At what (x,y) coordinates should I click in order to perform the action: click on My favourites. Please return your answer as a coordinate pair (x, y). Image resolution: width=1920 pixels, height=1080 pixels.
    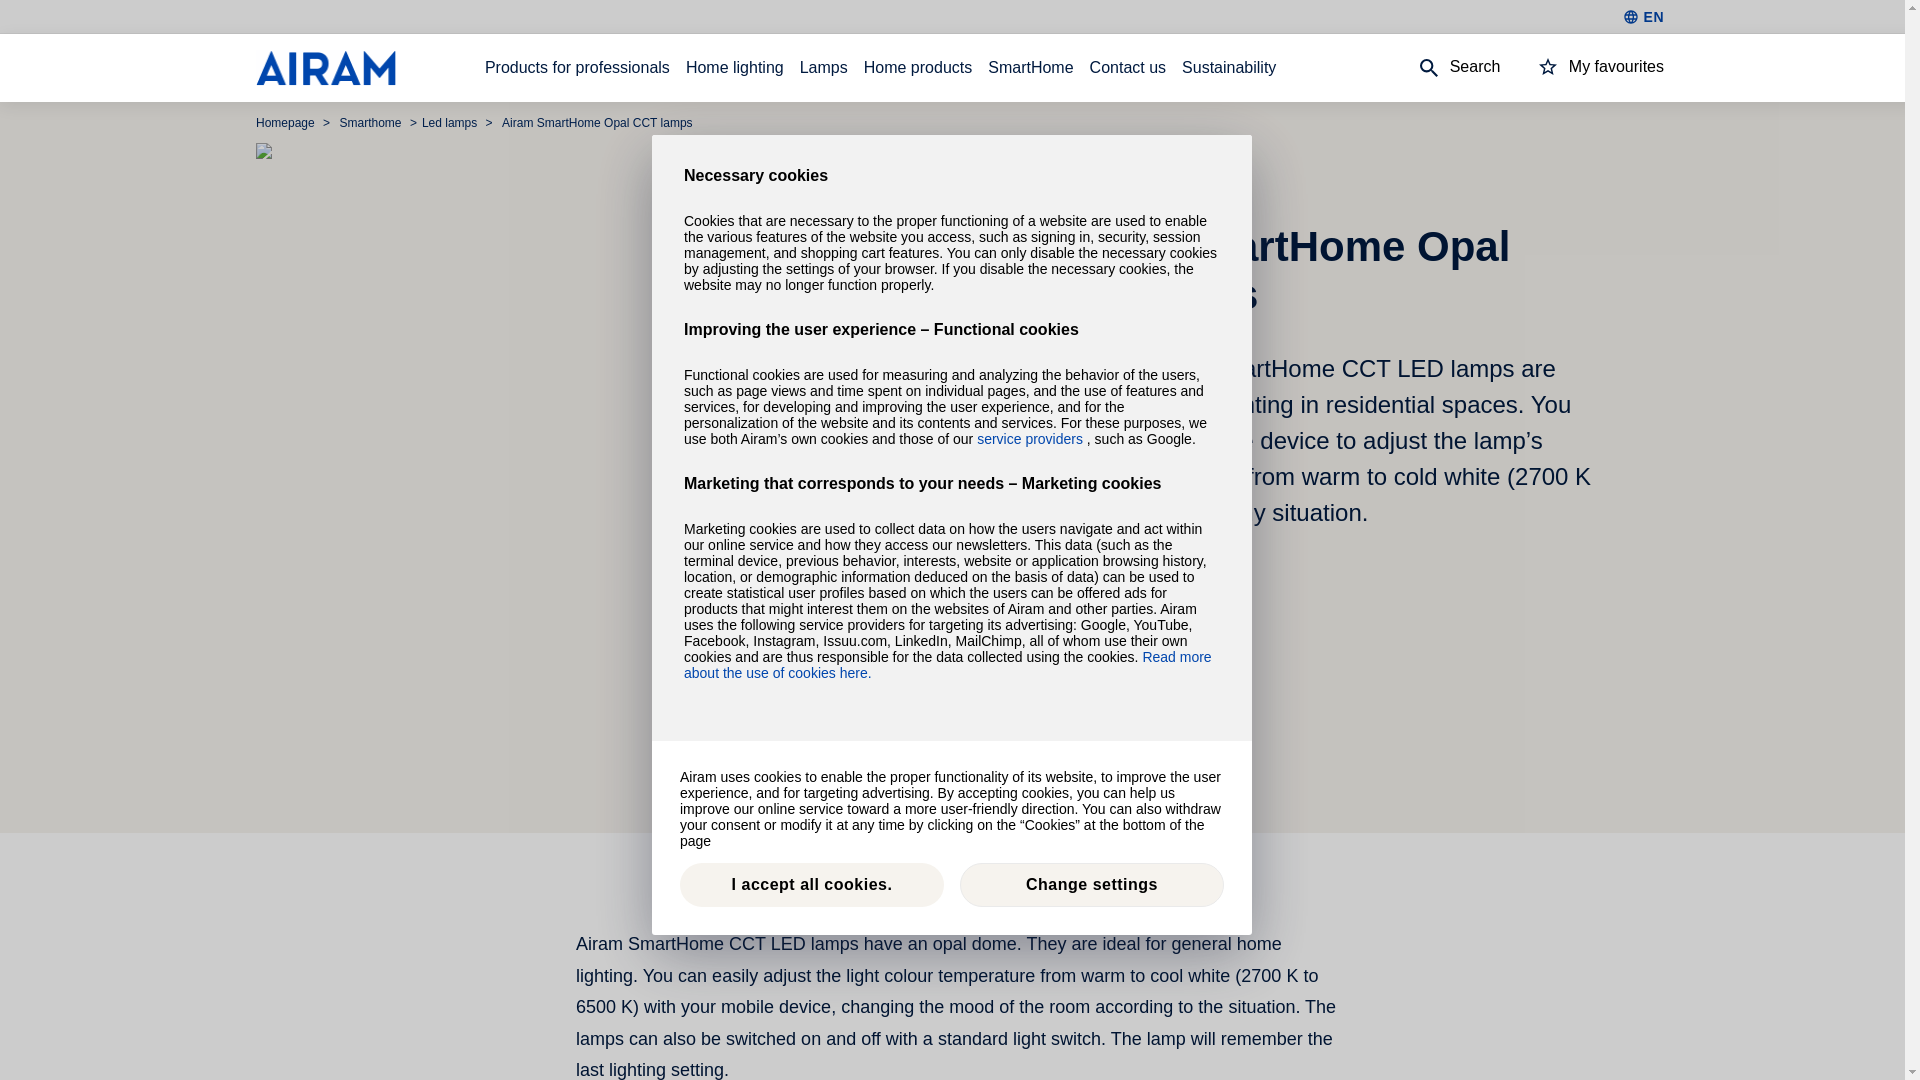
    Looking at the image, I should click on (1582, 66).